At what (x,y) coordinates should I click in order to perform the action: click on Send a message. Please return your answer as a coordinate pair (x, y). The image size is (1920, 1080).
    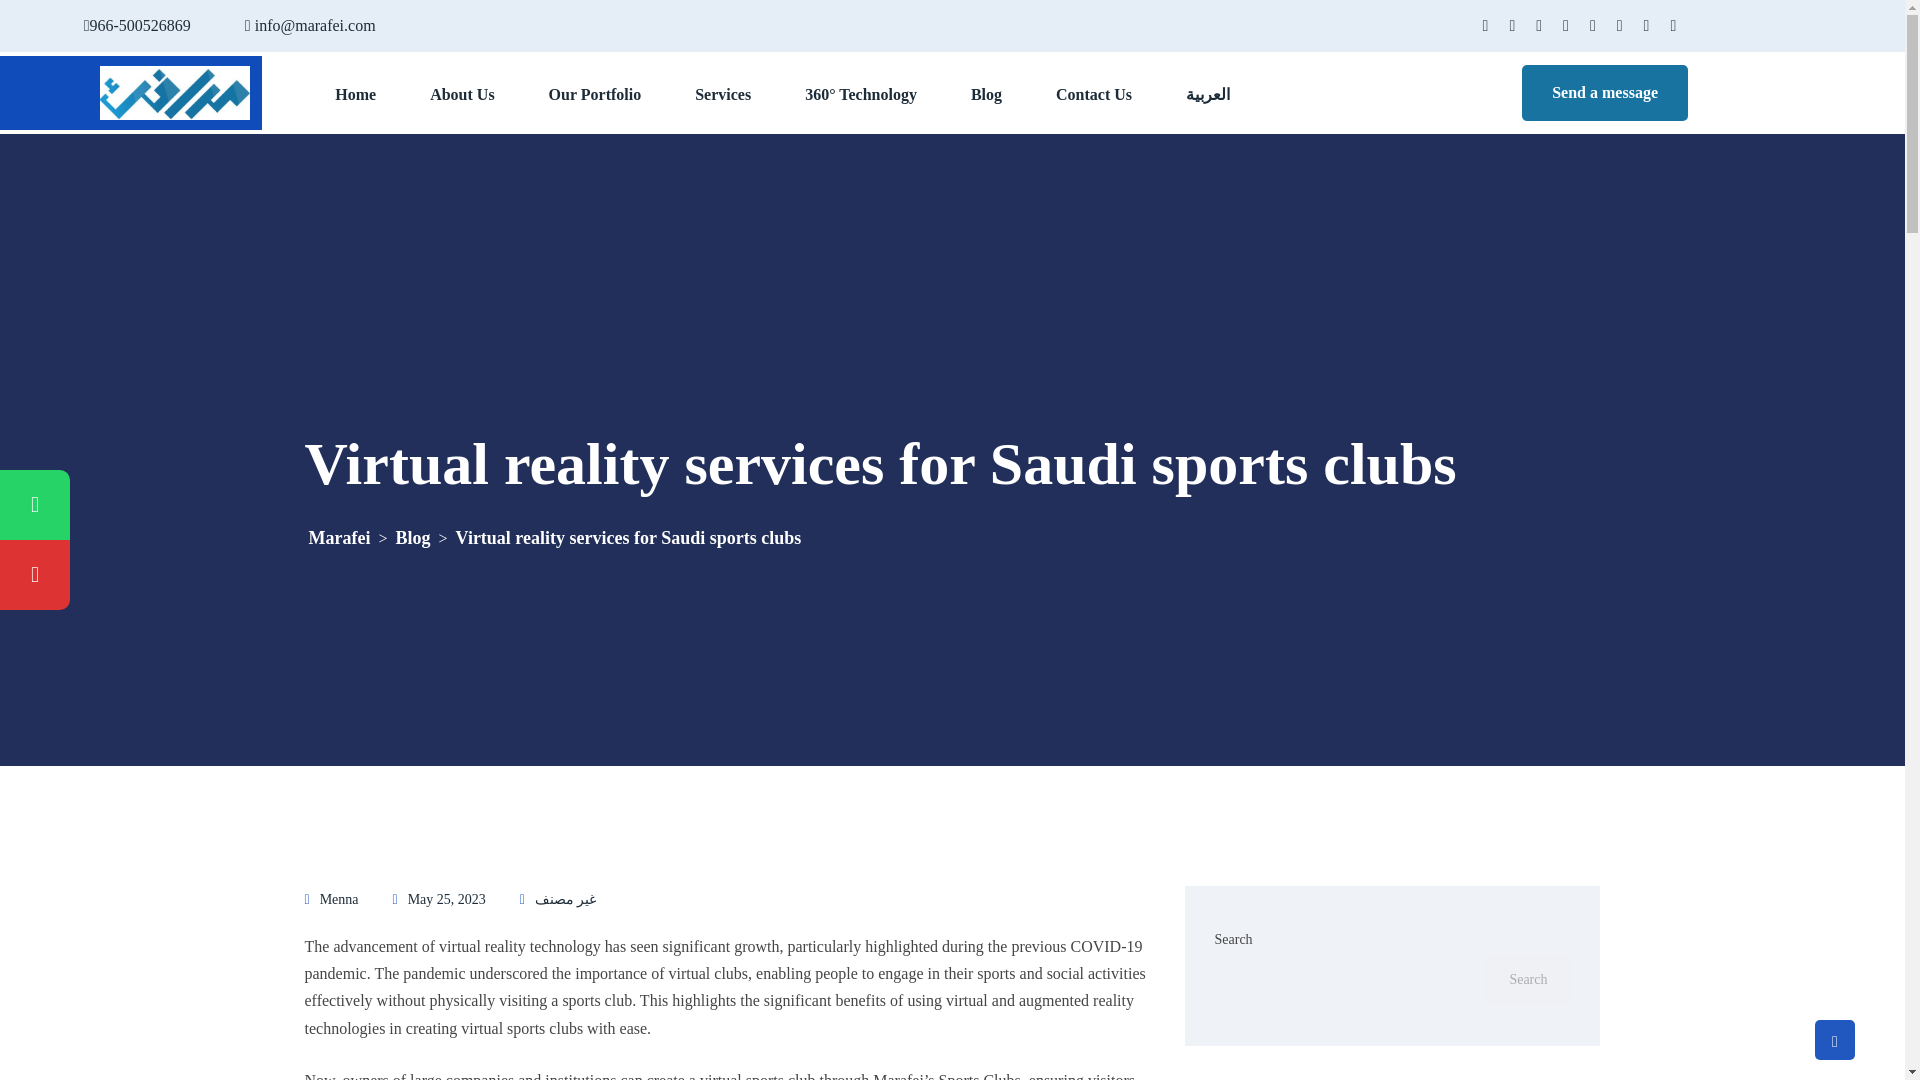
    Looking at the image, I should click on (1604, 92).